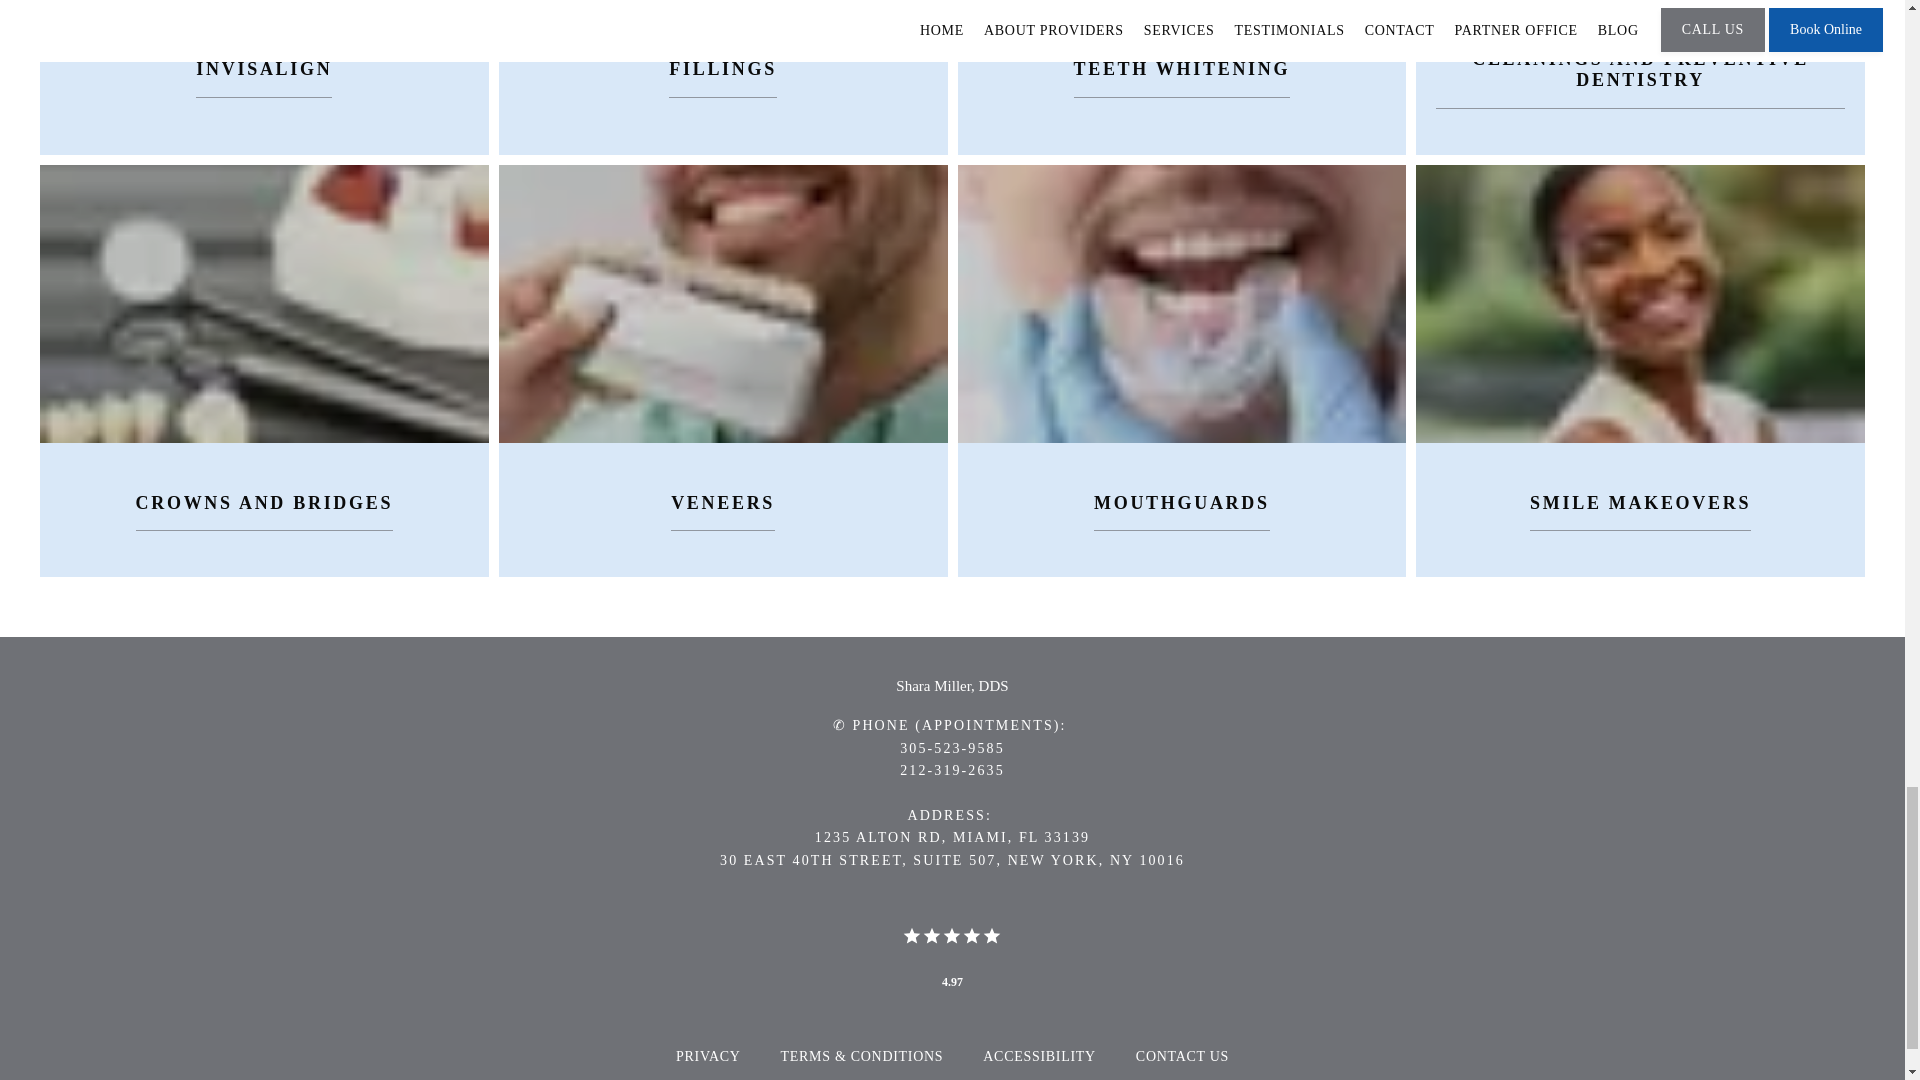 This screenshot has height=1080, width=1920. Describe the element at coordinates (1182, 503) in the screenshot. I see `MOUTHGUARDS` at that location.